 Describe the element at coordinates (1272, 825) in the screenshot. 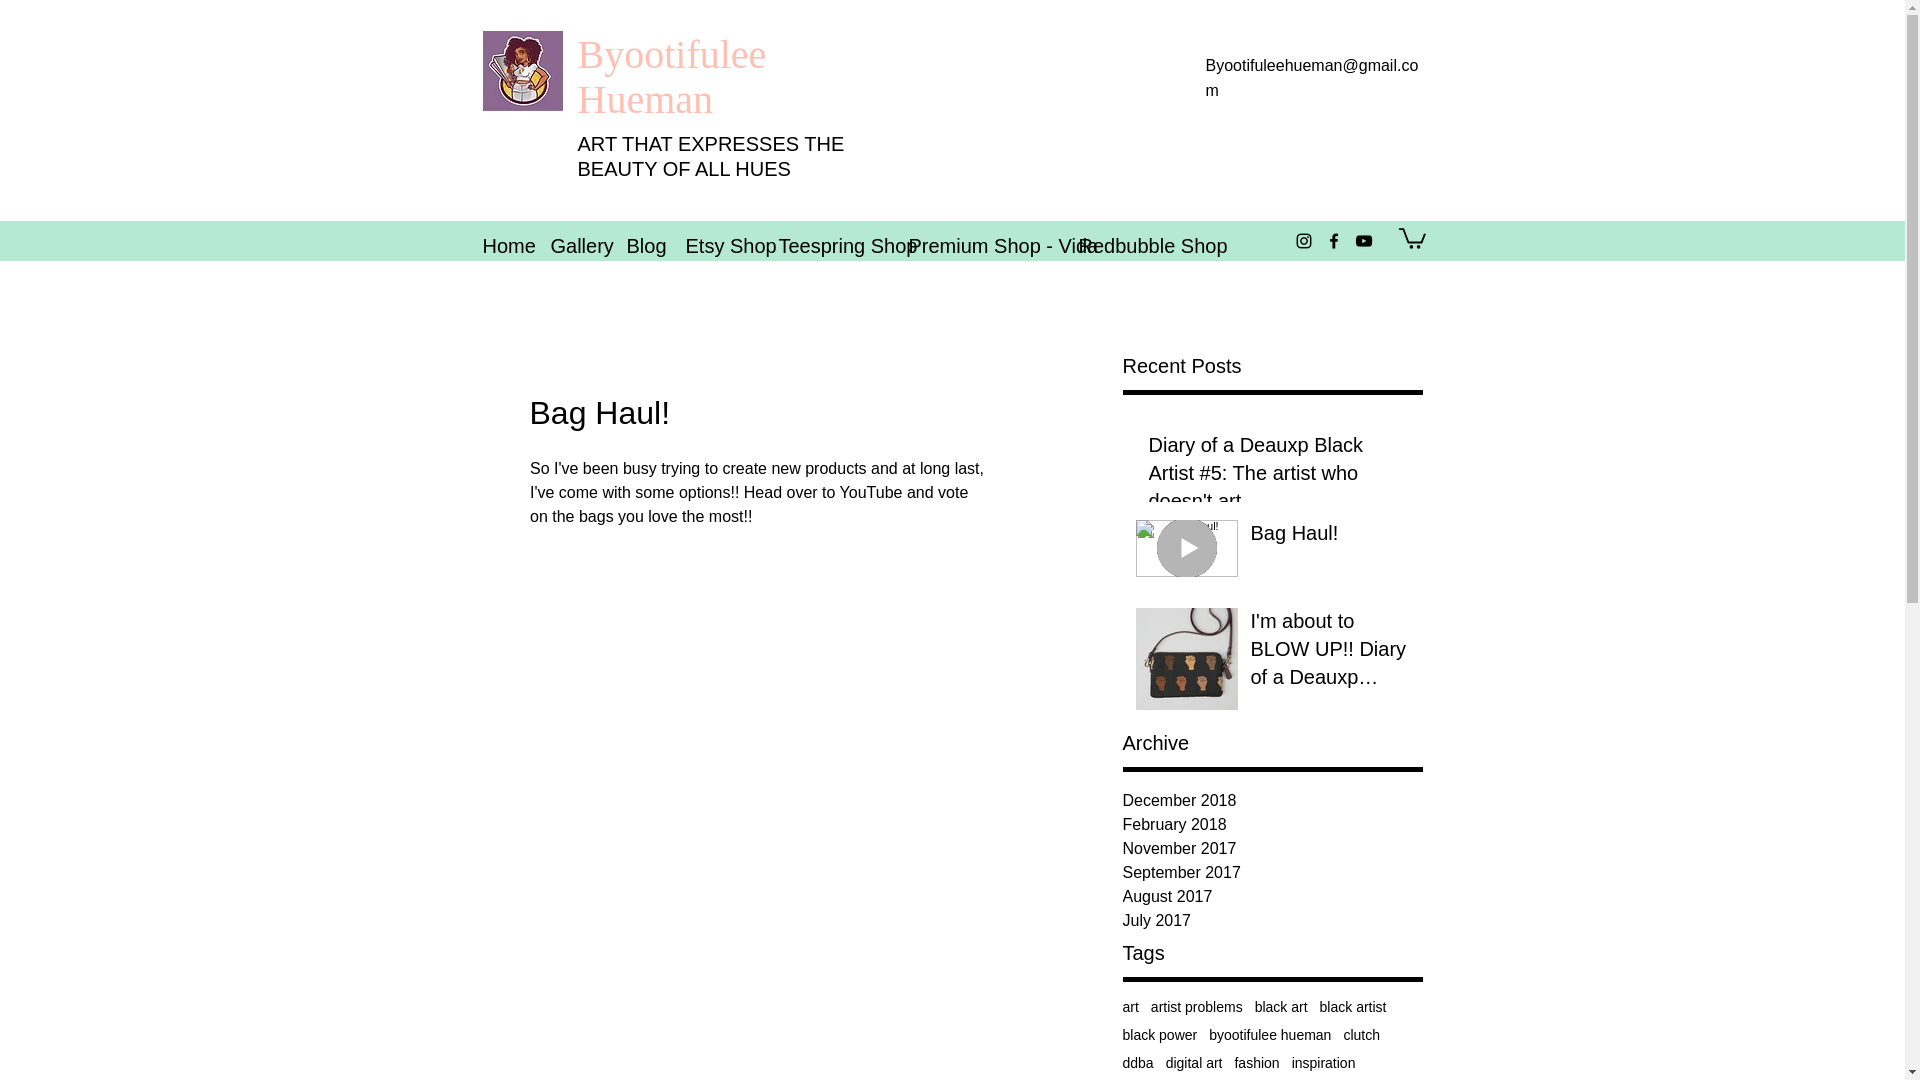

I see `February 2018` at that location.